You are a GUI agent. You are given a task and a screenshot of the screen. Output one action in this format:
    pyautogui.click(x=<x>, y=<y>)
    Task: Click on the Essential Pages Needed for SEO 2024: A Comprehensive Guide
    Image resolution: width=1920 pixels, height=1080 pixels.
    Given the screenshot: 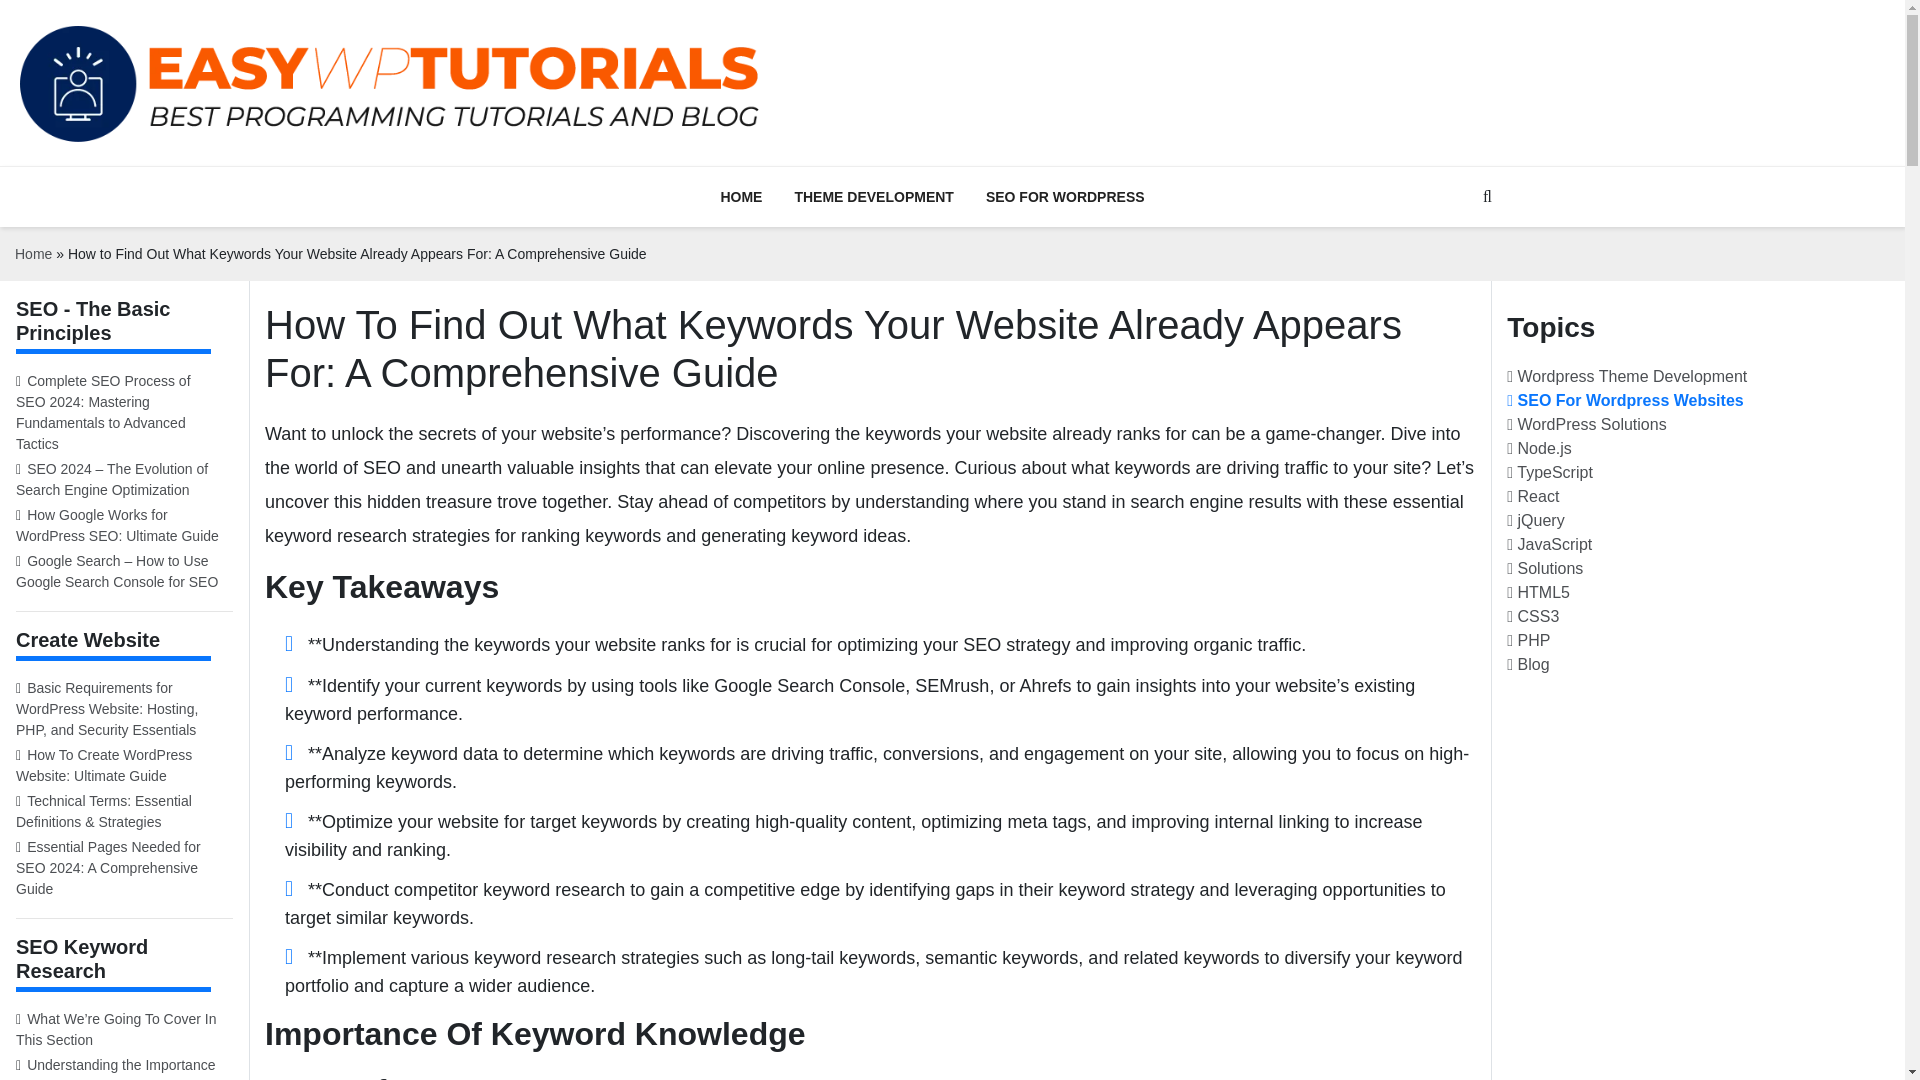 What is the action you would take?
    pyautogui.click(x=124, y=868)
    